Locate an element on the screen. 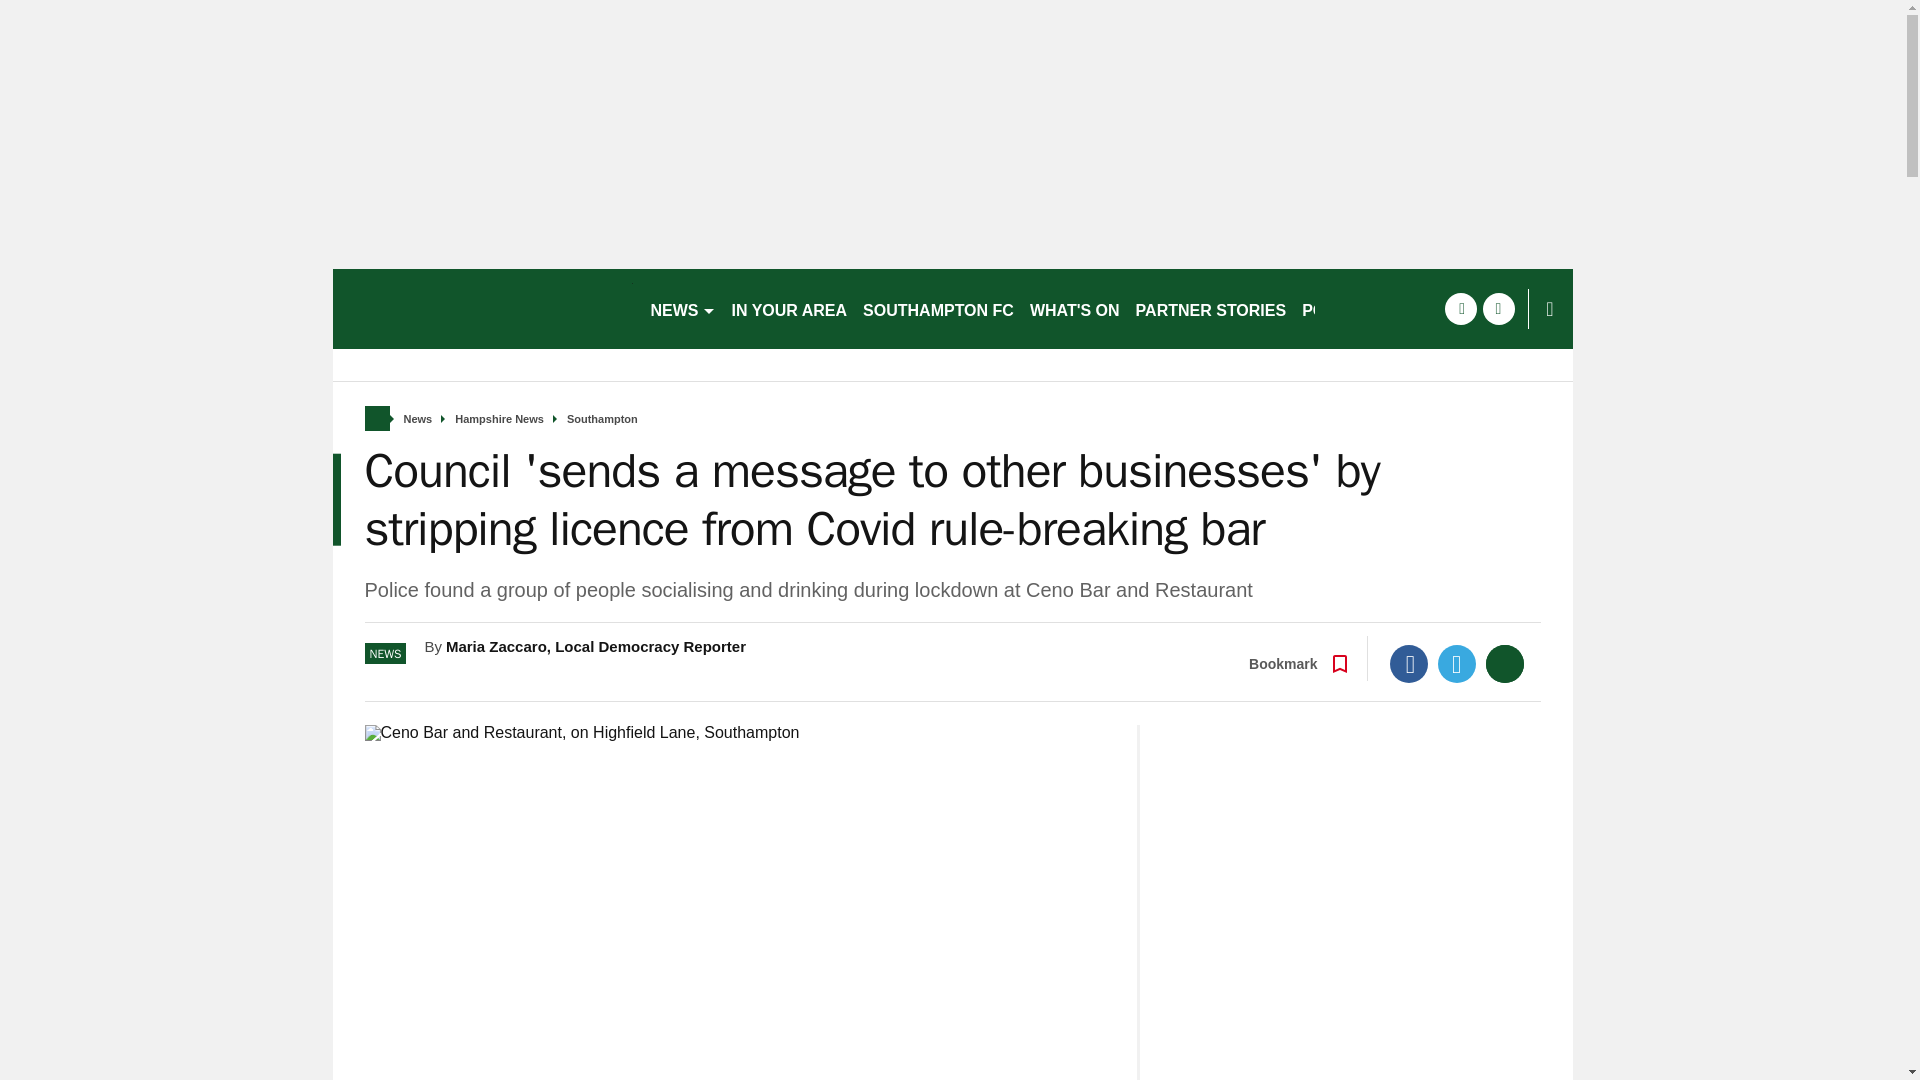 This screenshot has height=1080, width=1920. hampshirelive is located at coordinates (482, 308).